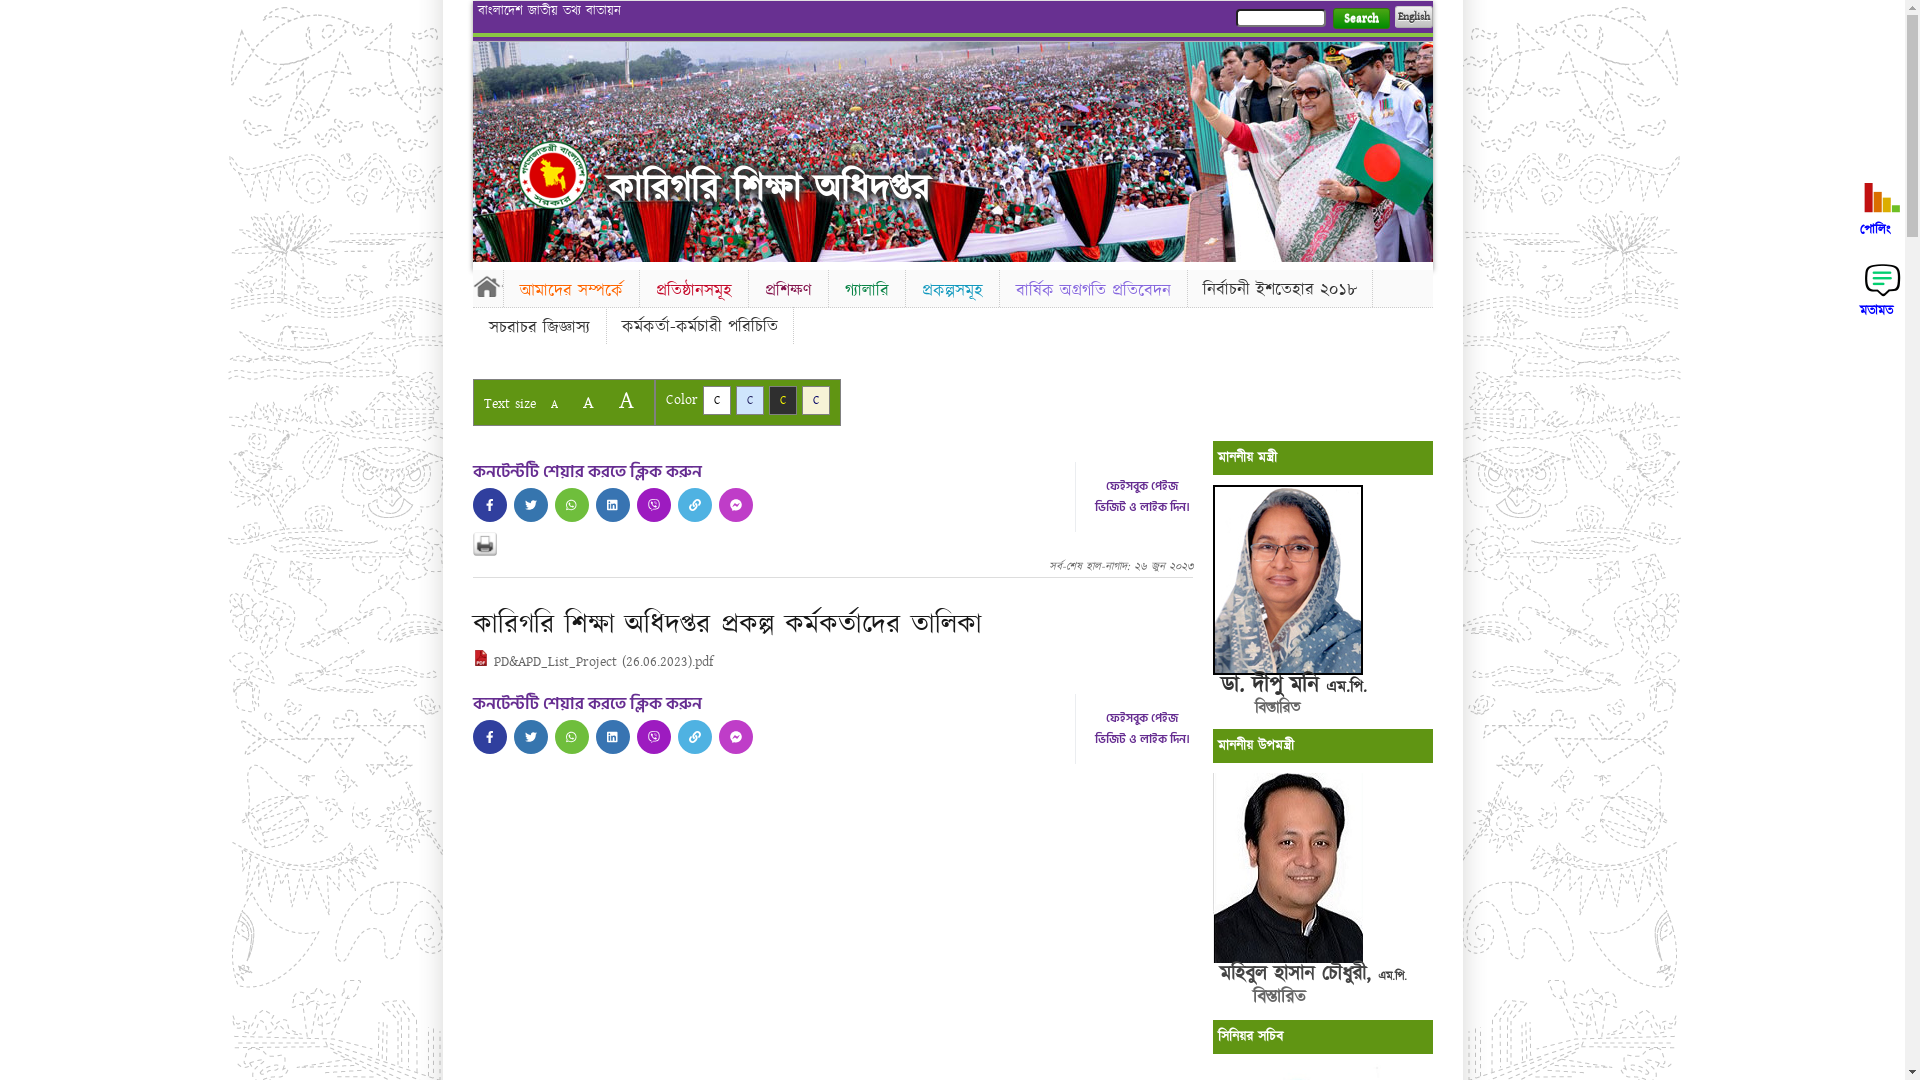 This screenshot has height=1080, width=1920. What do you see at coordinates (782, 400) in the screenshot?
I see `C` at bounding box center [782, 400].